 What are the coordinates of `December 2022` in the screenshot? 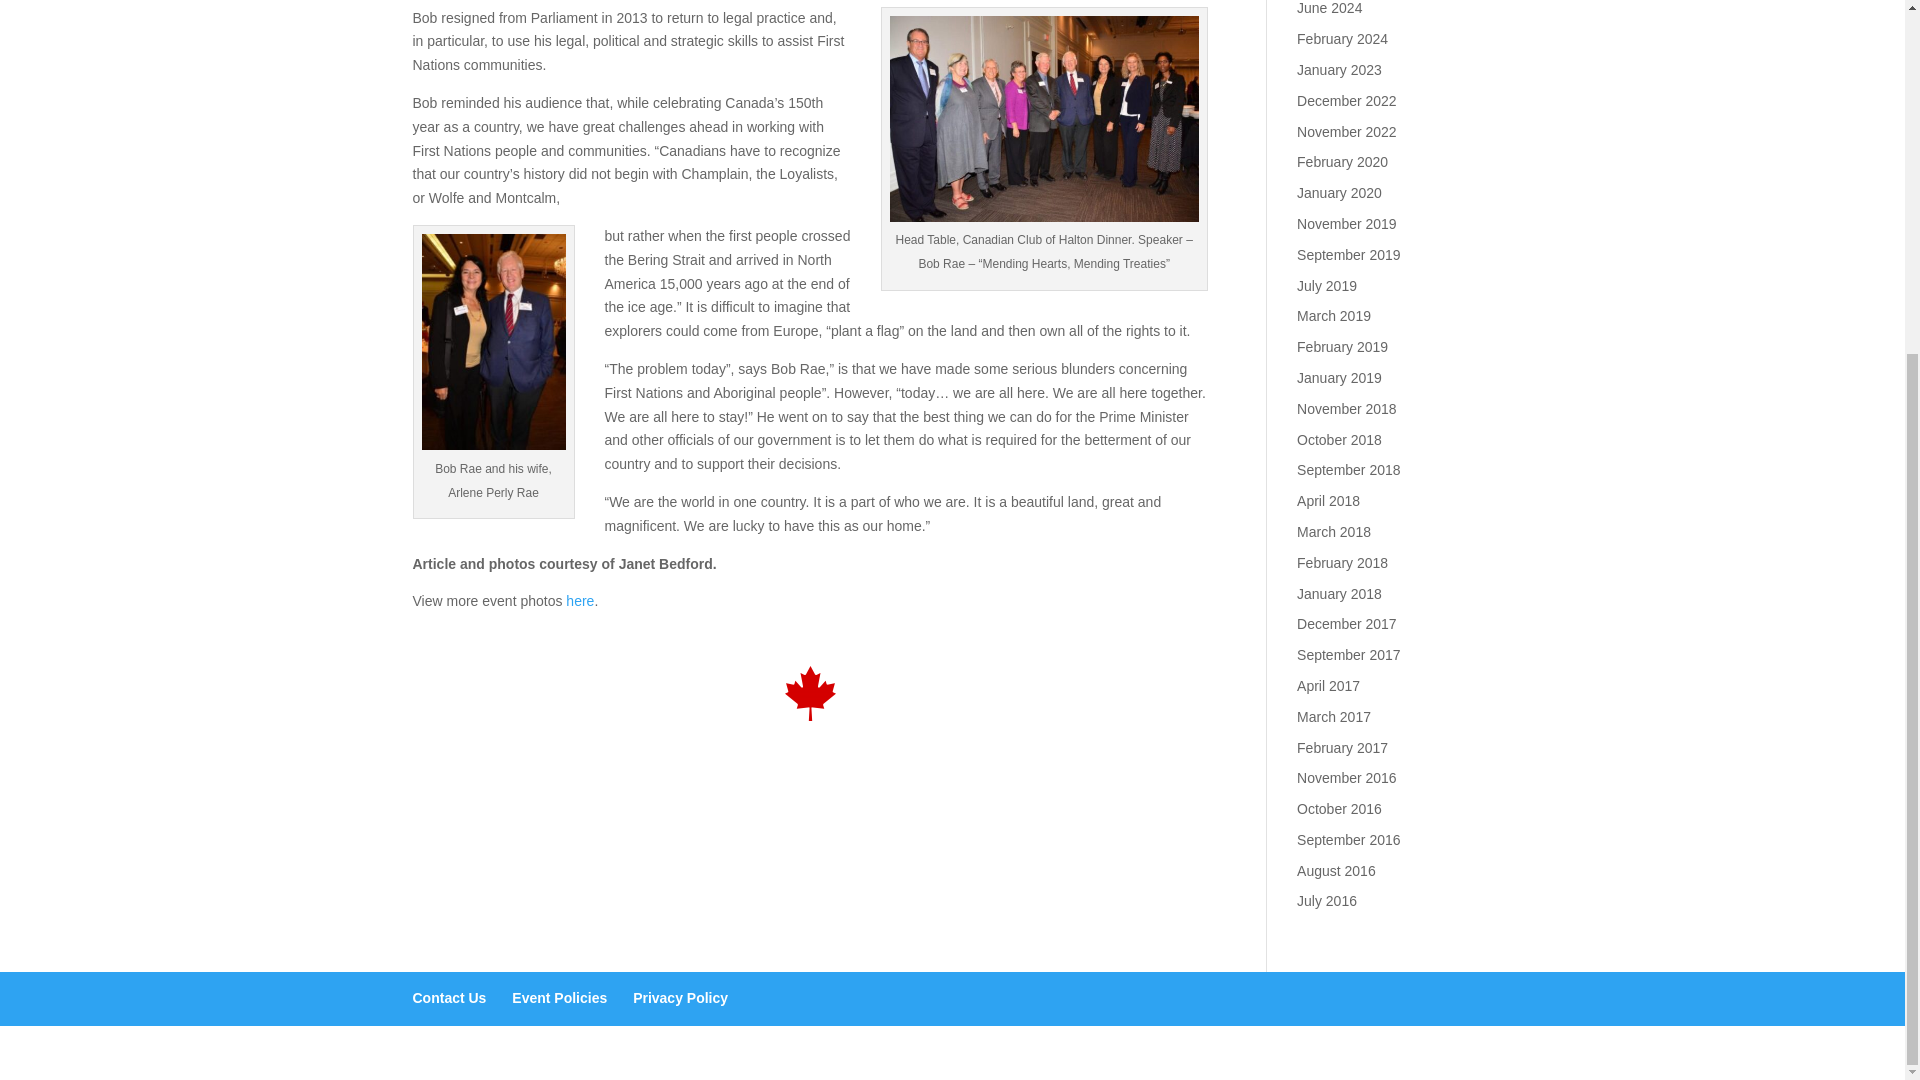 It's located at (1347, 100).